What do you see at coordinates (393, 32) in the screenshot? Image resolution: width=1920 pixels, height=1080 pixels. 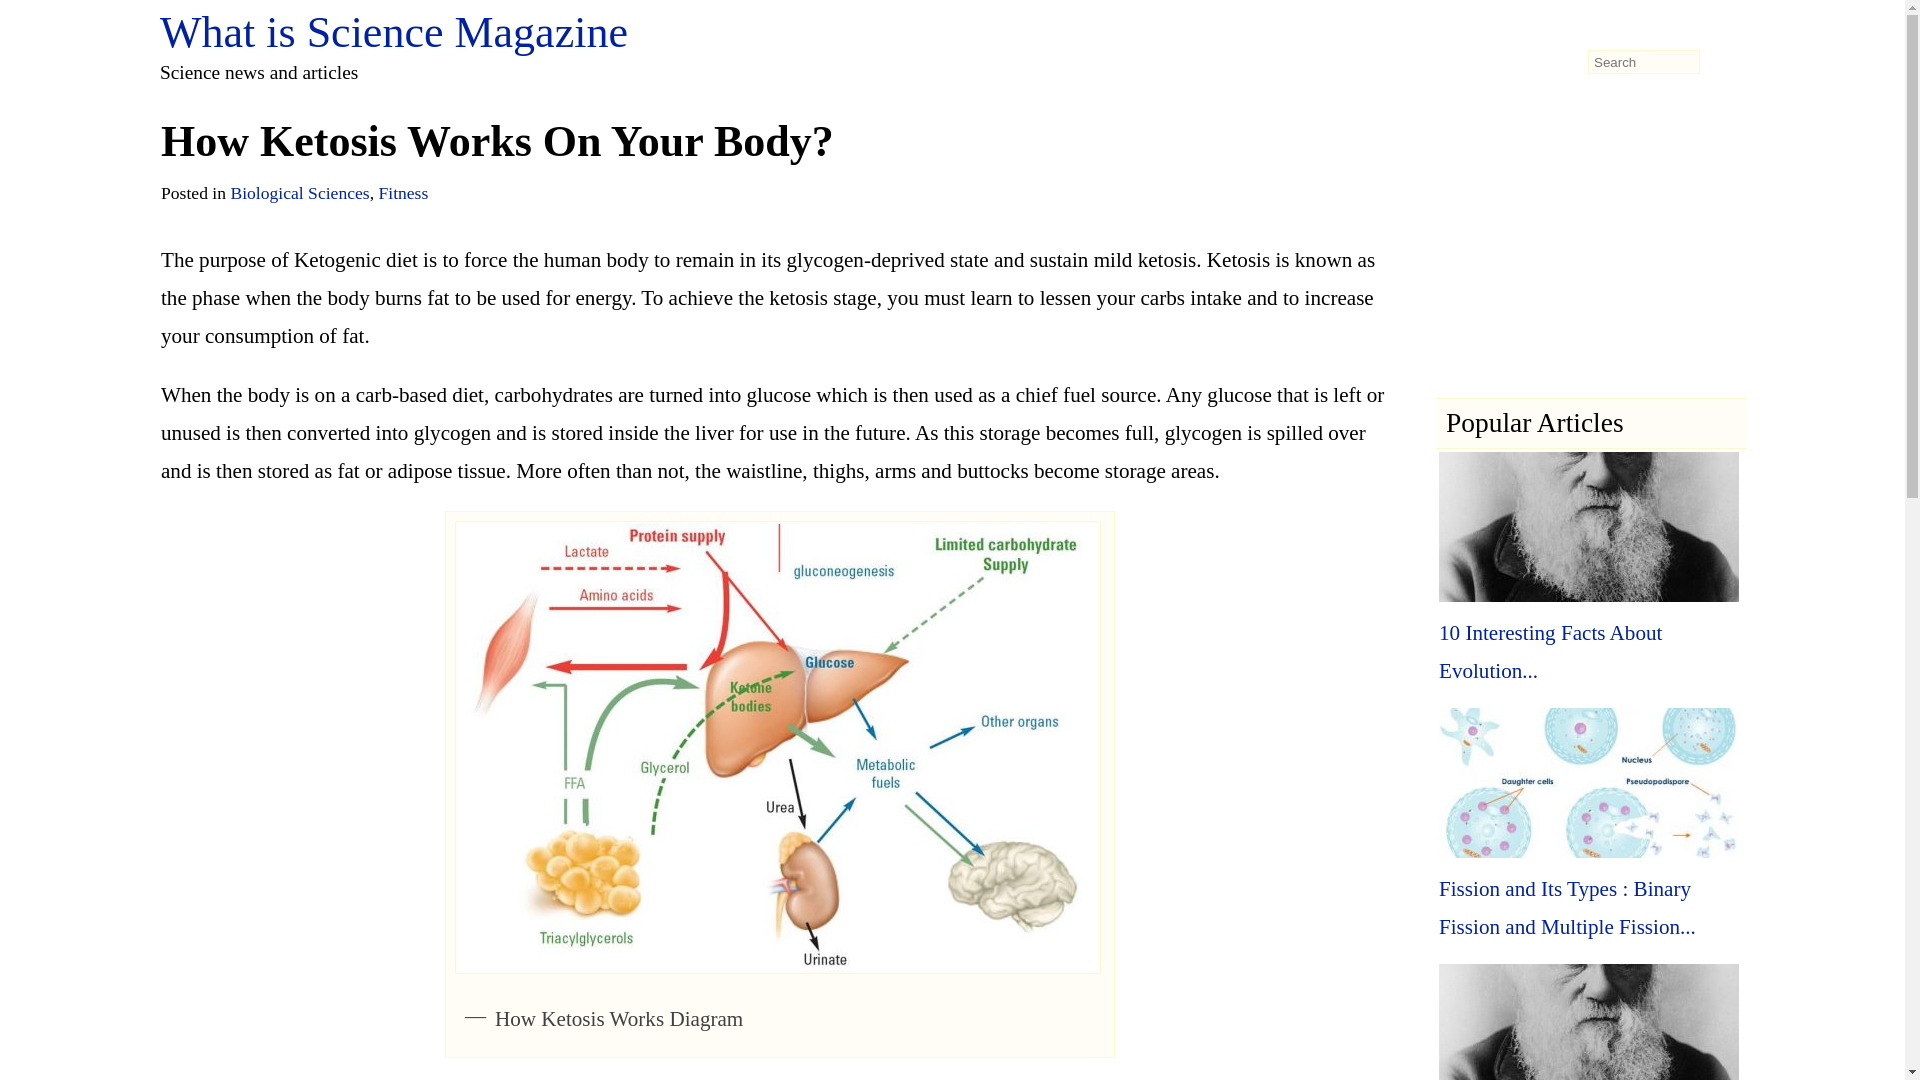 I see `What is Science Magazine` at bounding box center [393, 32].